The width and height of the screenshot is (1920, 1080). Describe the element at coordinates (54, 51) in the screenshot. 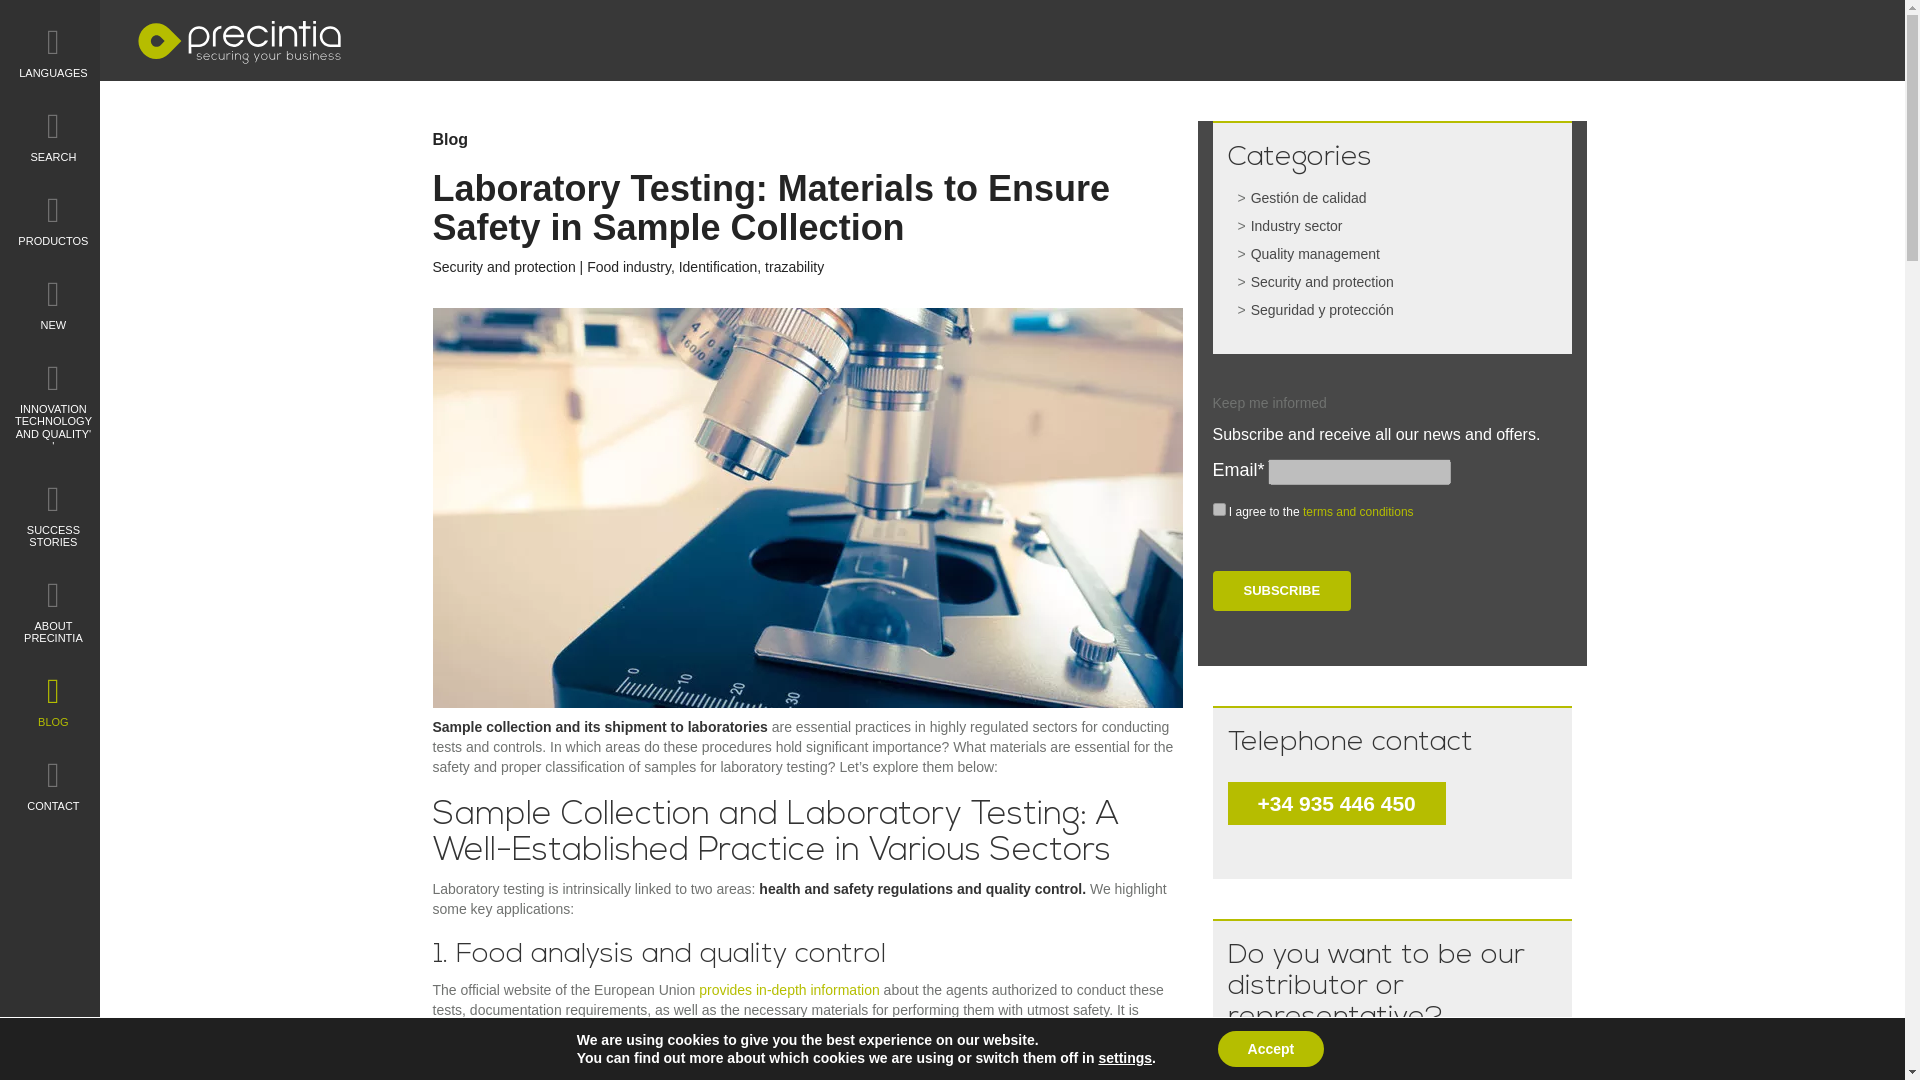

I see `LANGUAGES` at that location.